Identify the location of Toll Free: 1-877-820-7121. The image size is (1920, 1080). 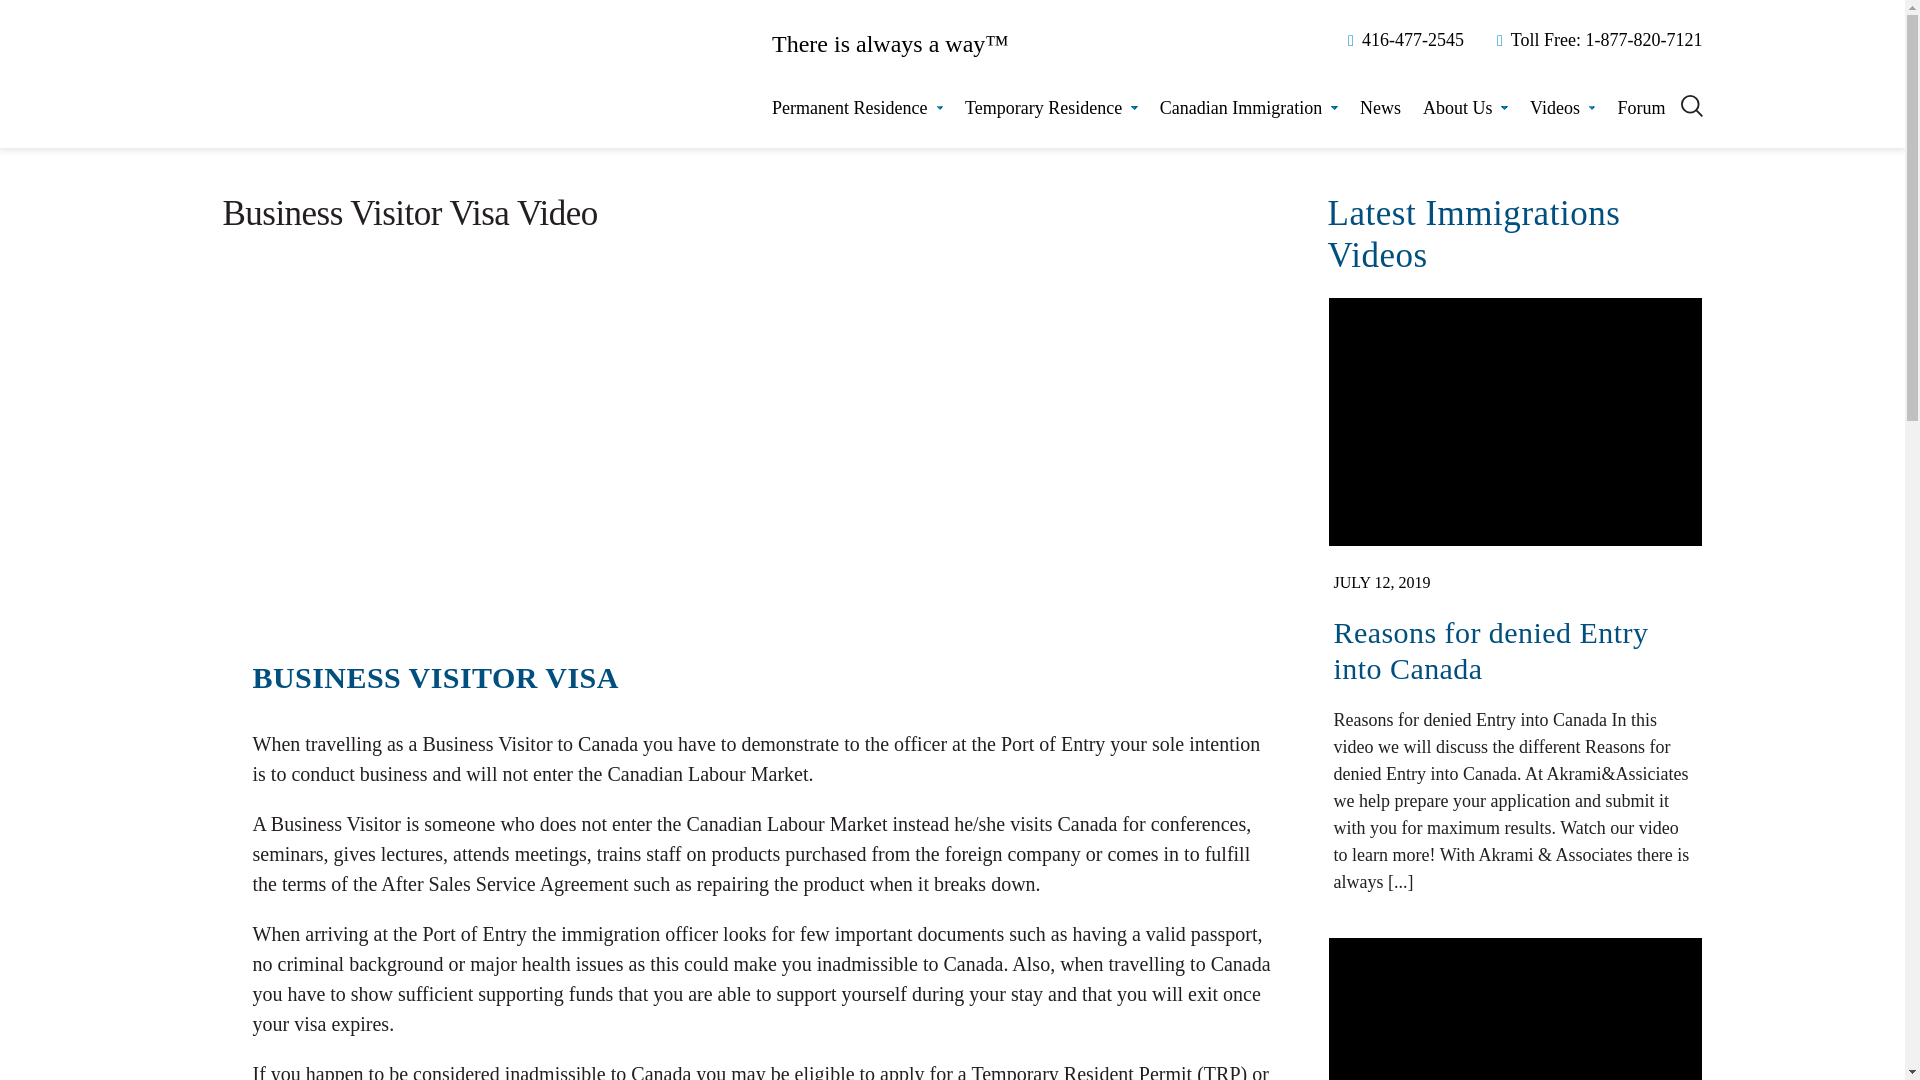
(1596, 40).